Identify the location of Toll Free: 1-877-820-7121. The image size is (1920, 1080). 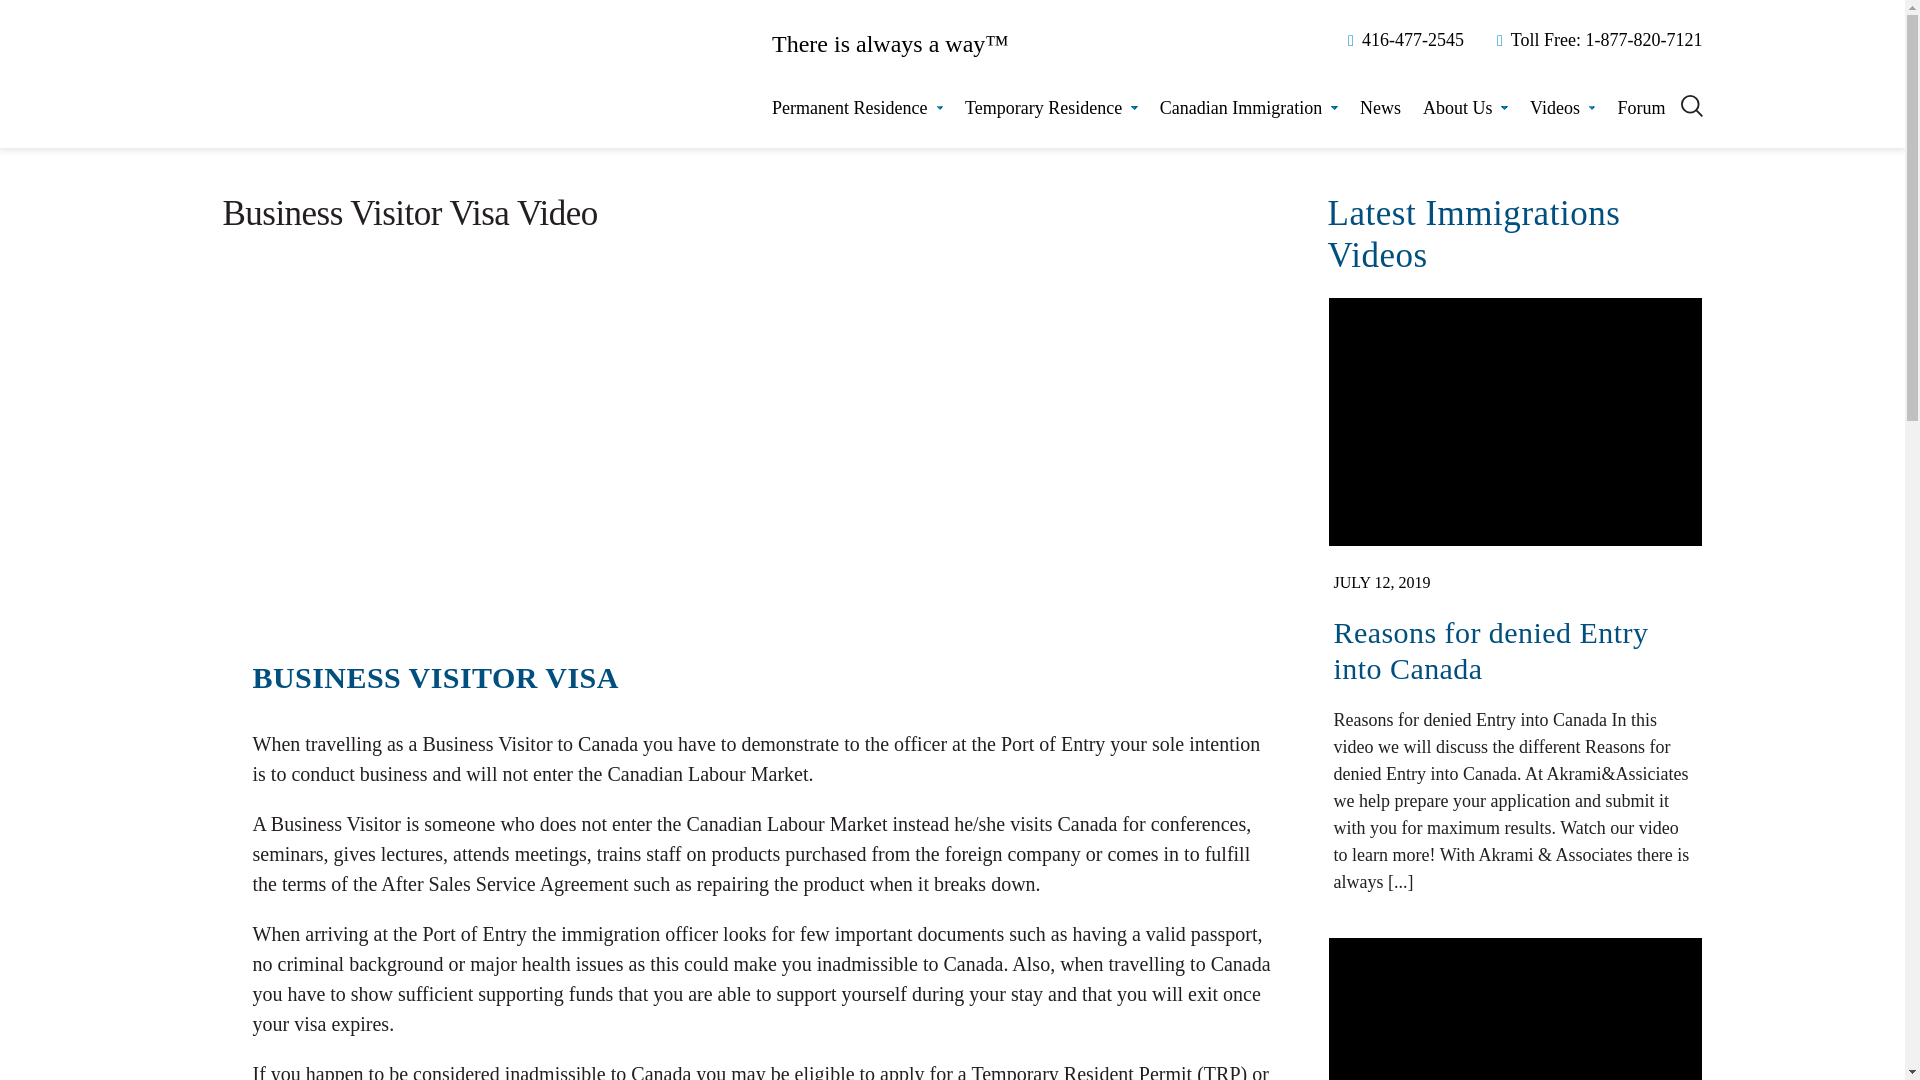
(1596, 40).